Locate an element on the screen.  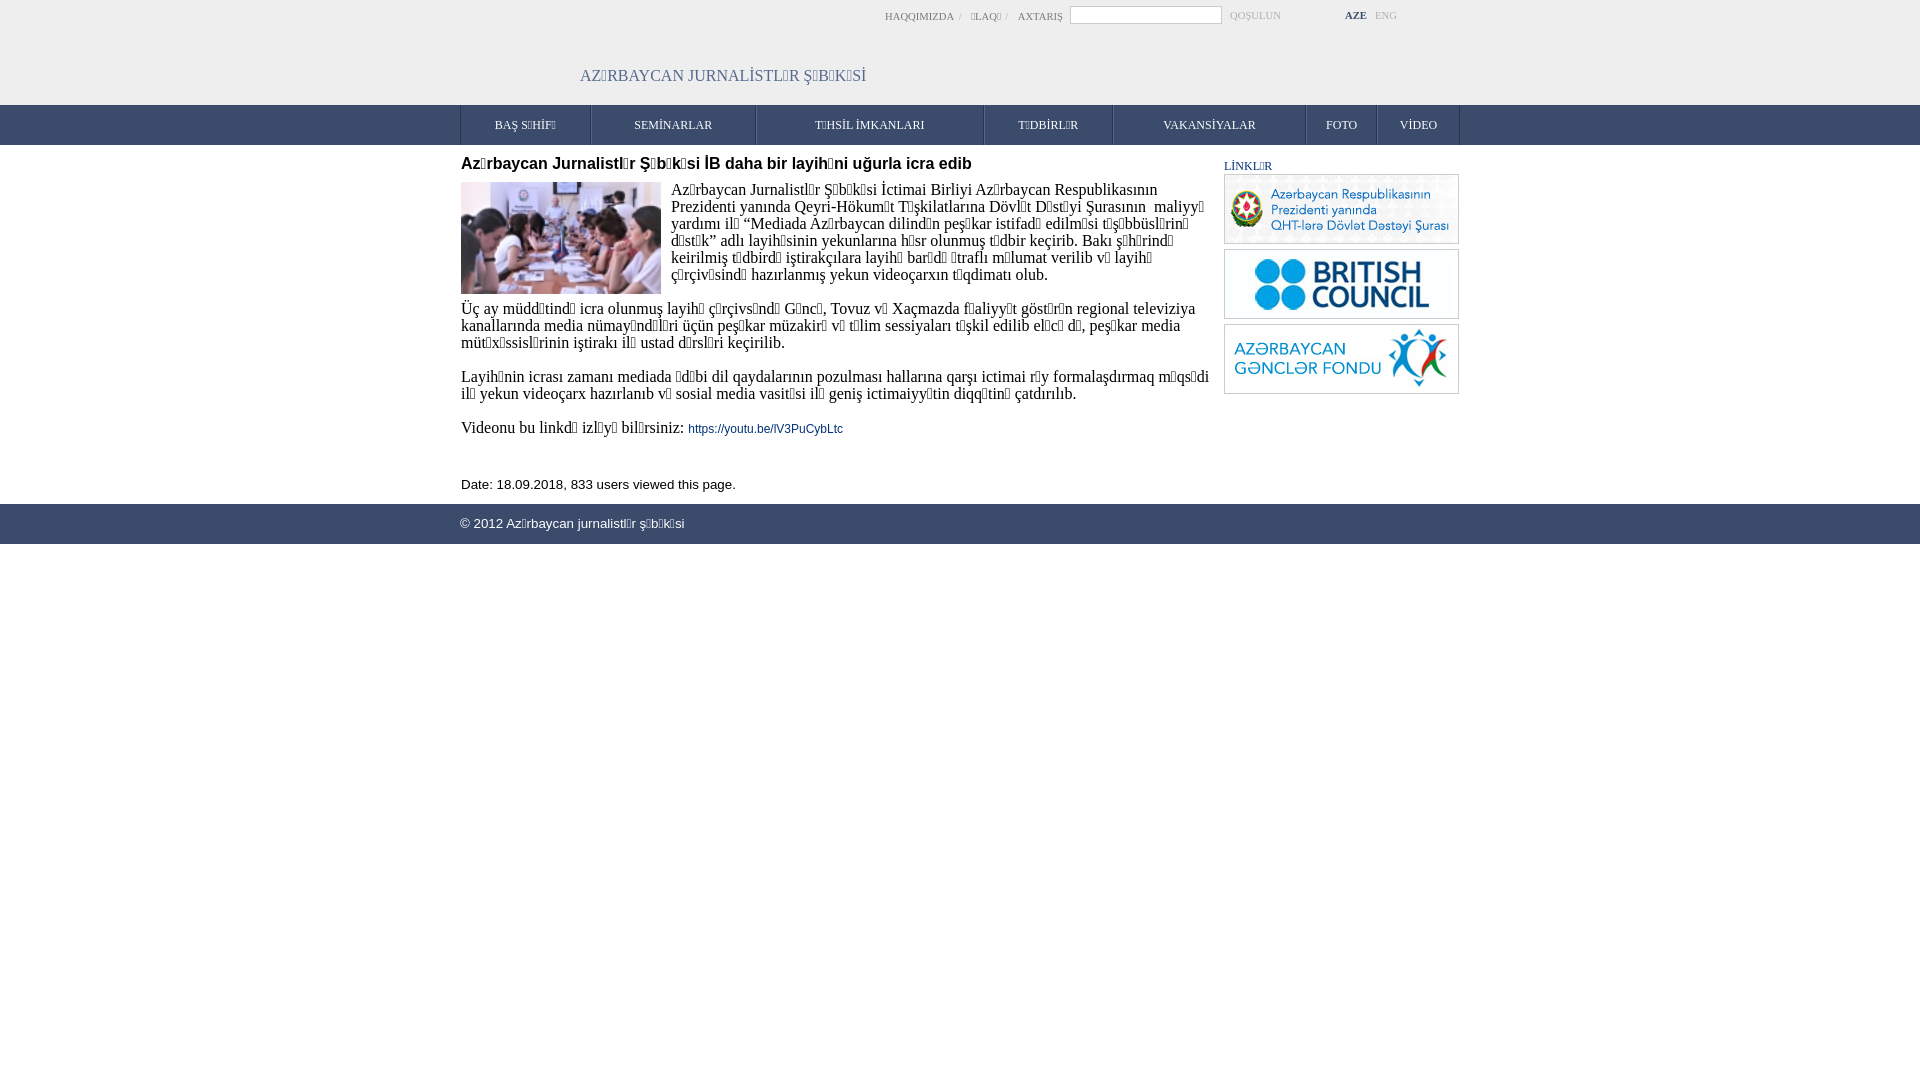
https://youtu.be/lV3PuCybLtc is located at coordinates (766, 429).